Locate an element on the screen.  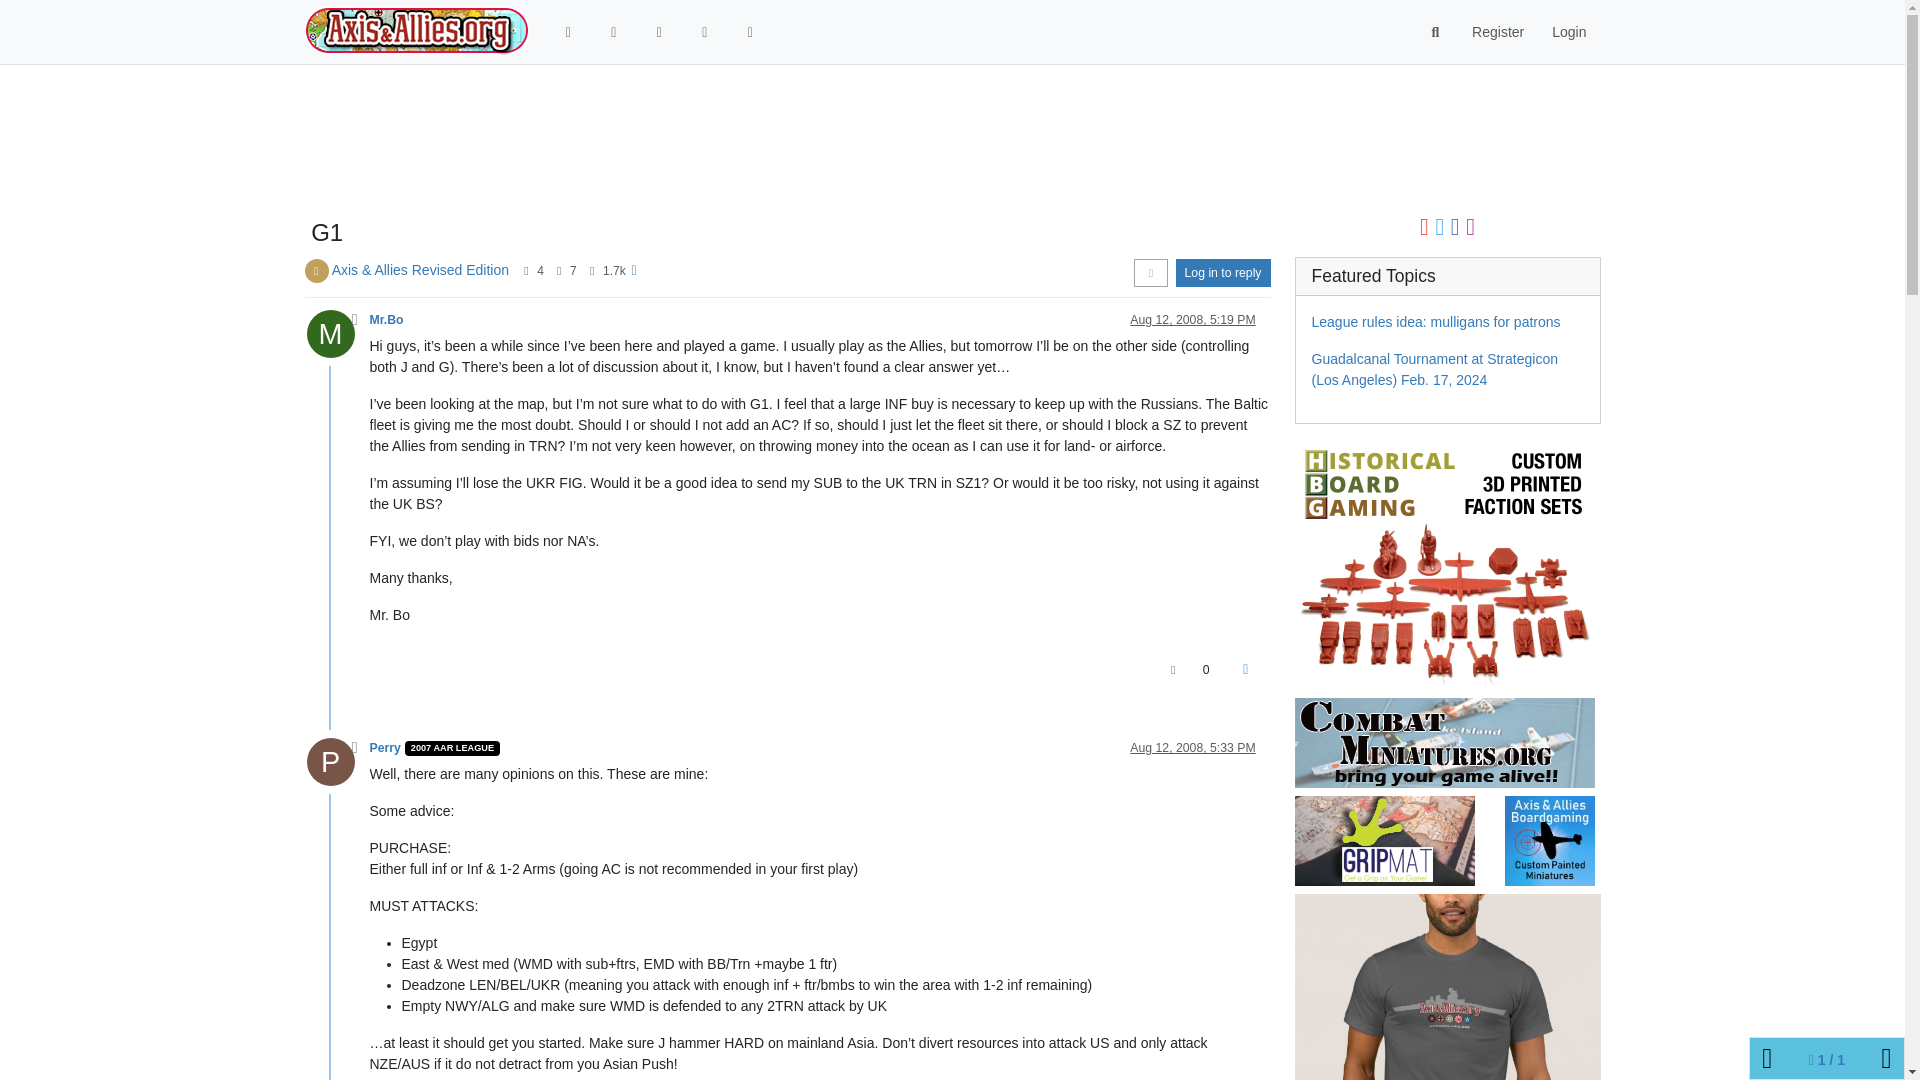
Search is located at coordinates (1436, 32).